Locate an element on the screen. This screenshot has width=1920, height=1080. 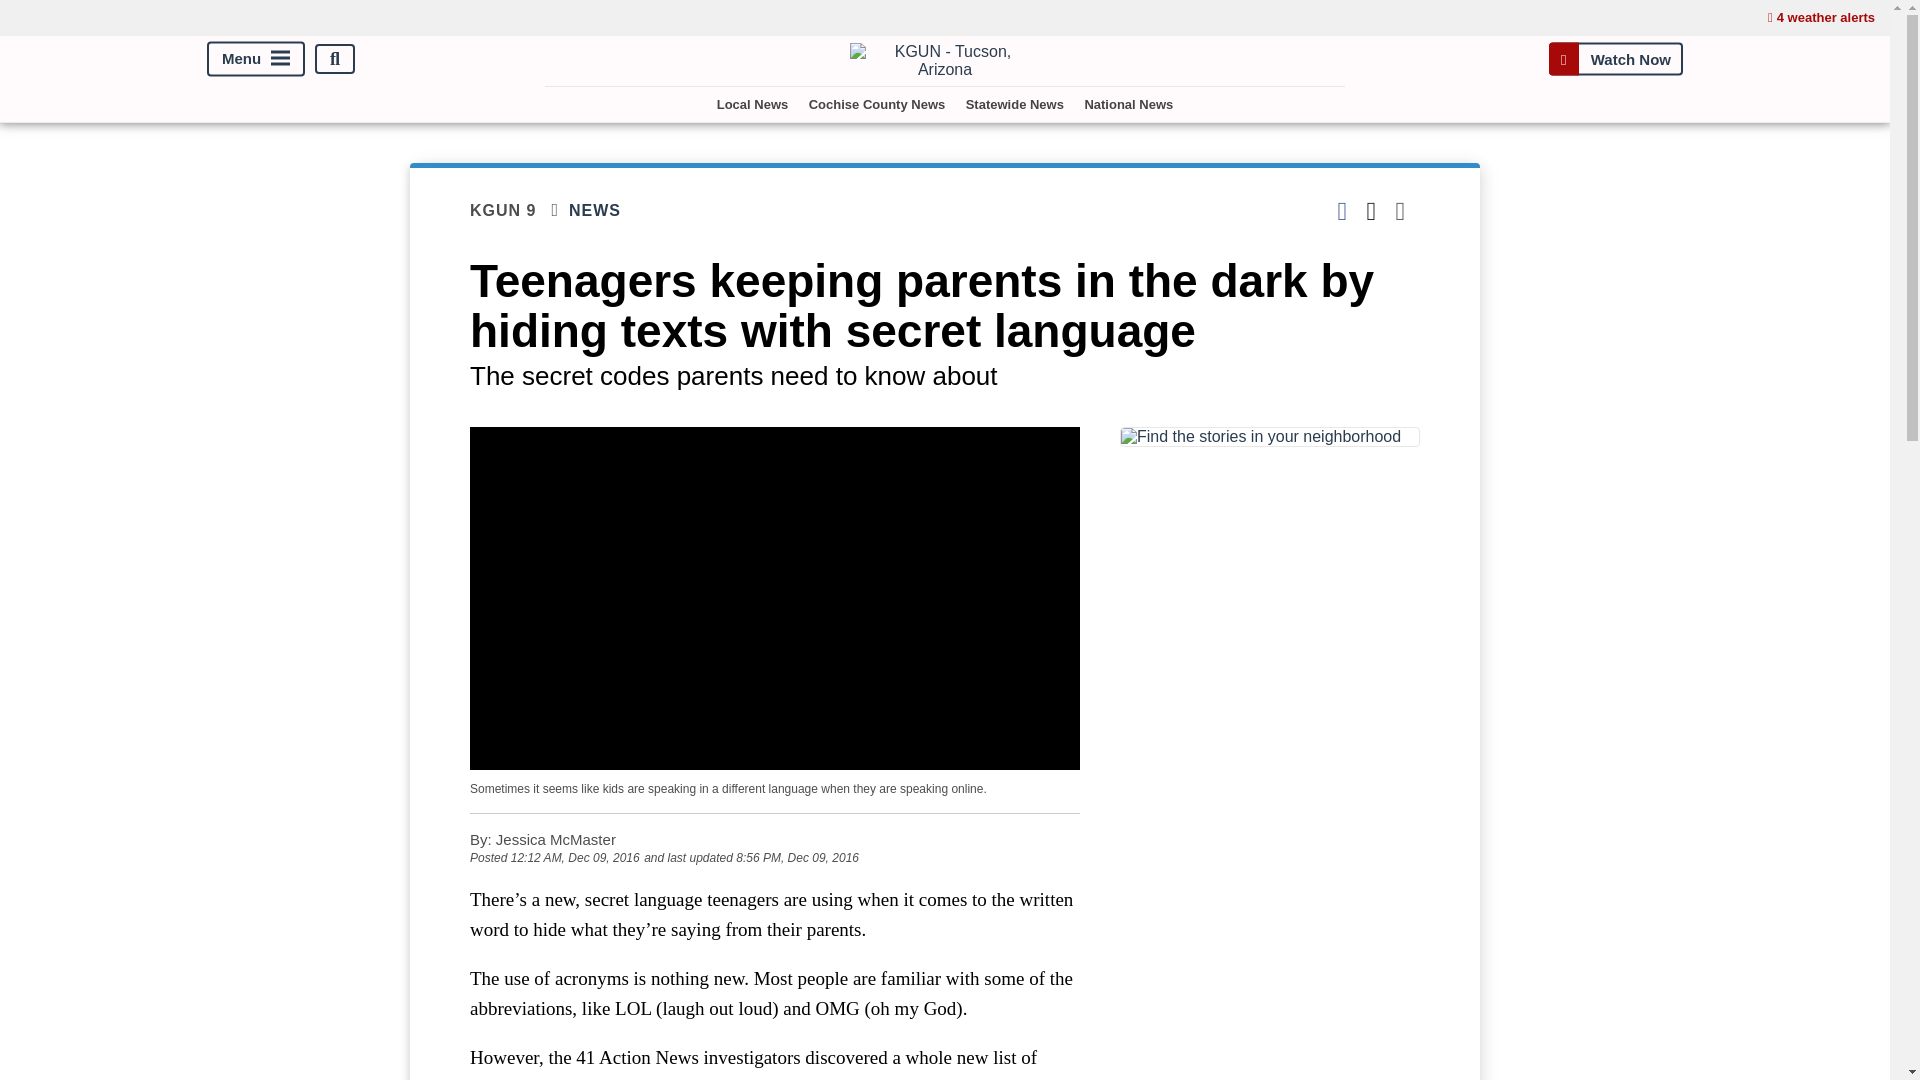
Watch Now is located at coordinates (1615, 58).